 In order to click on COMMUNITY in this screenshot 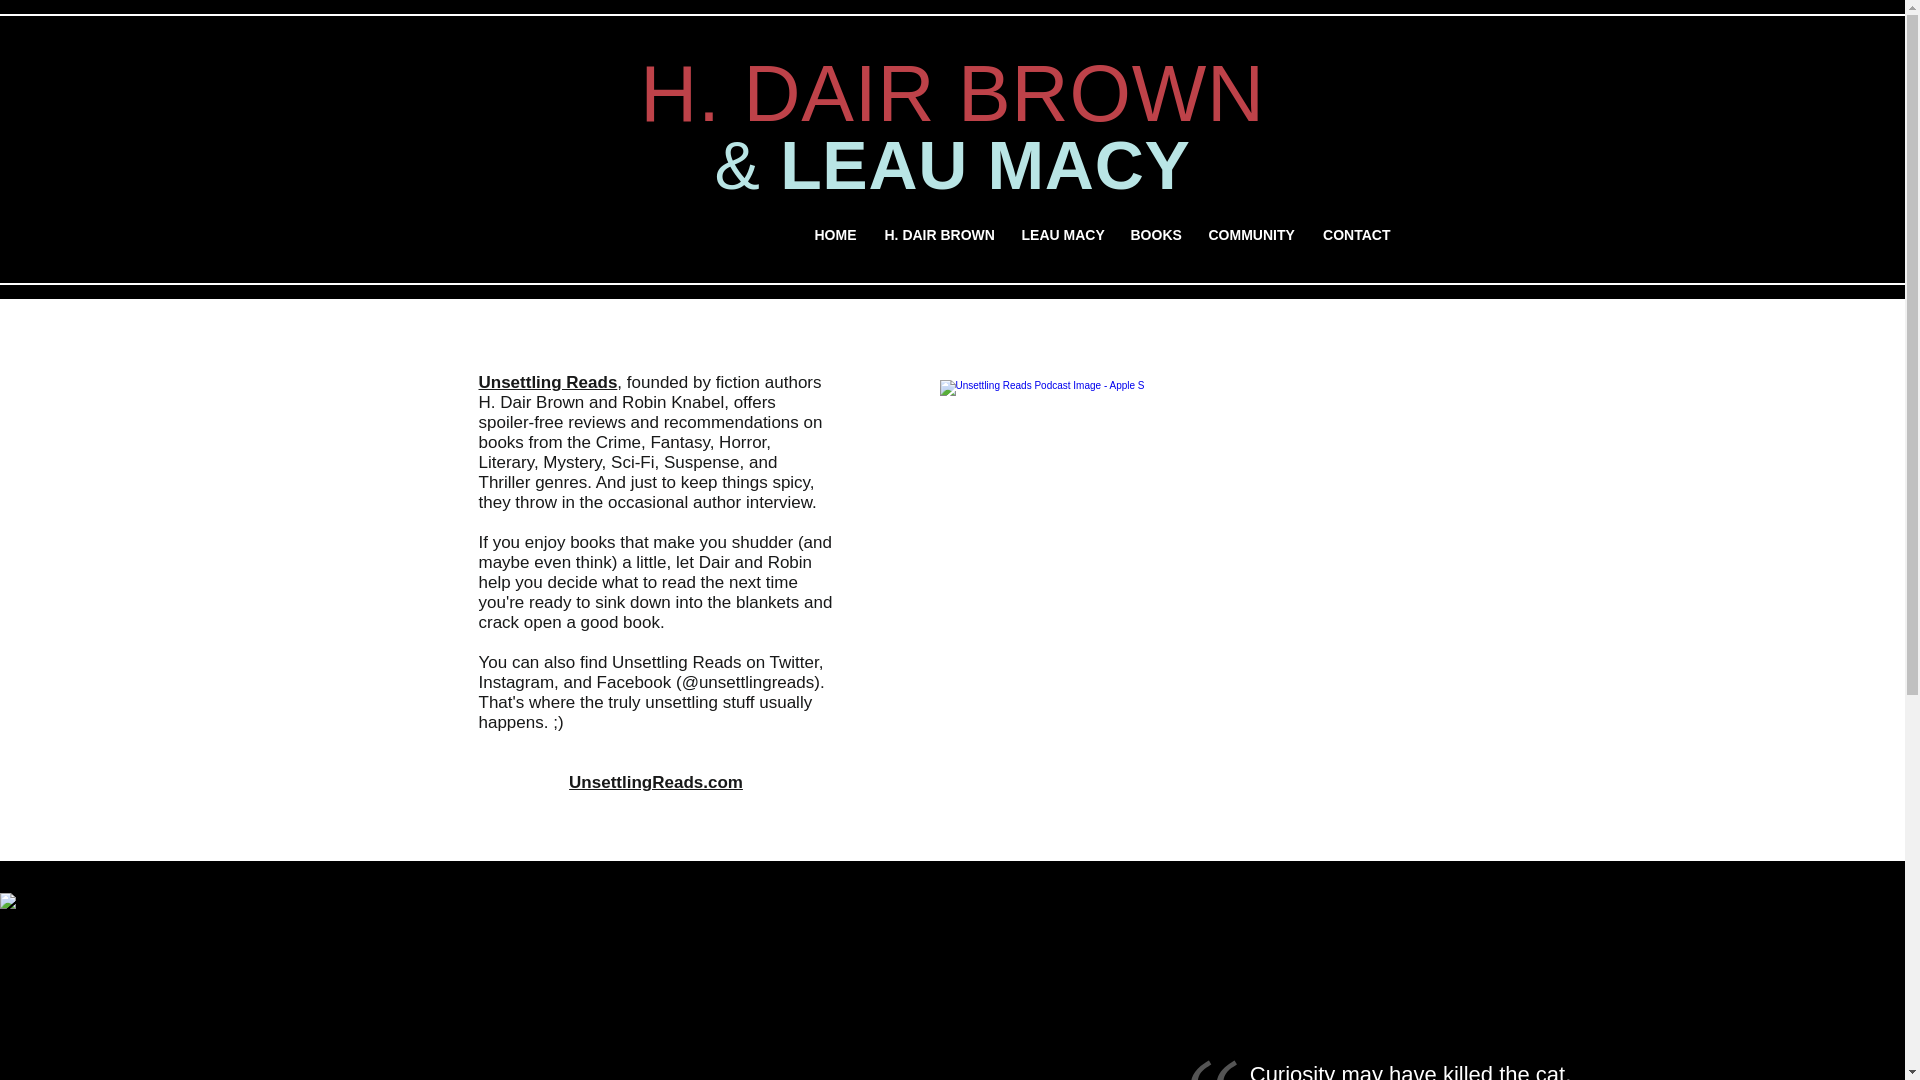, I will do `click(1250, 236)`.